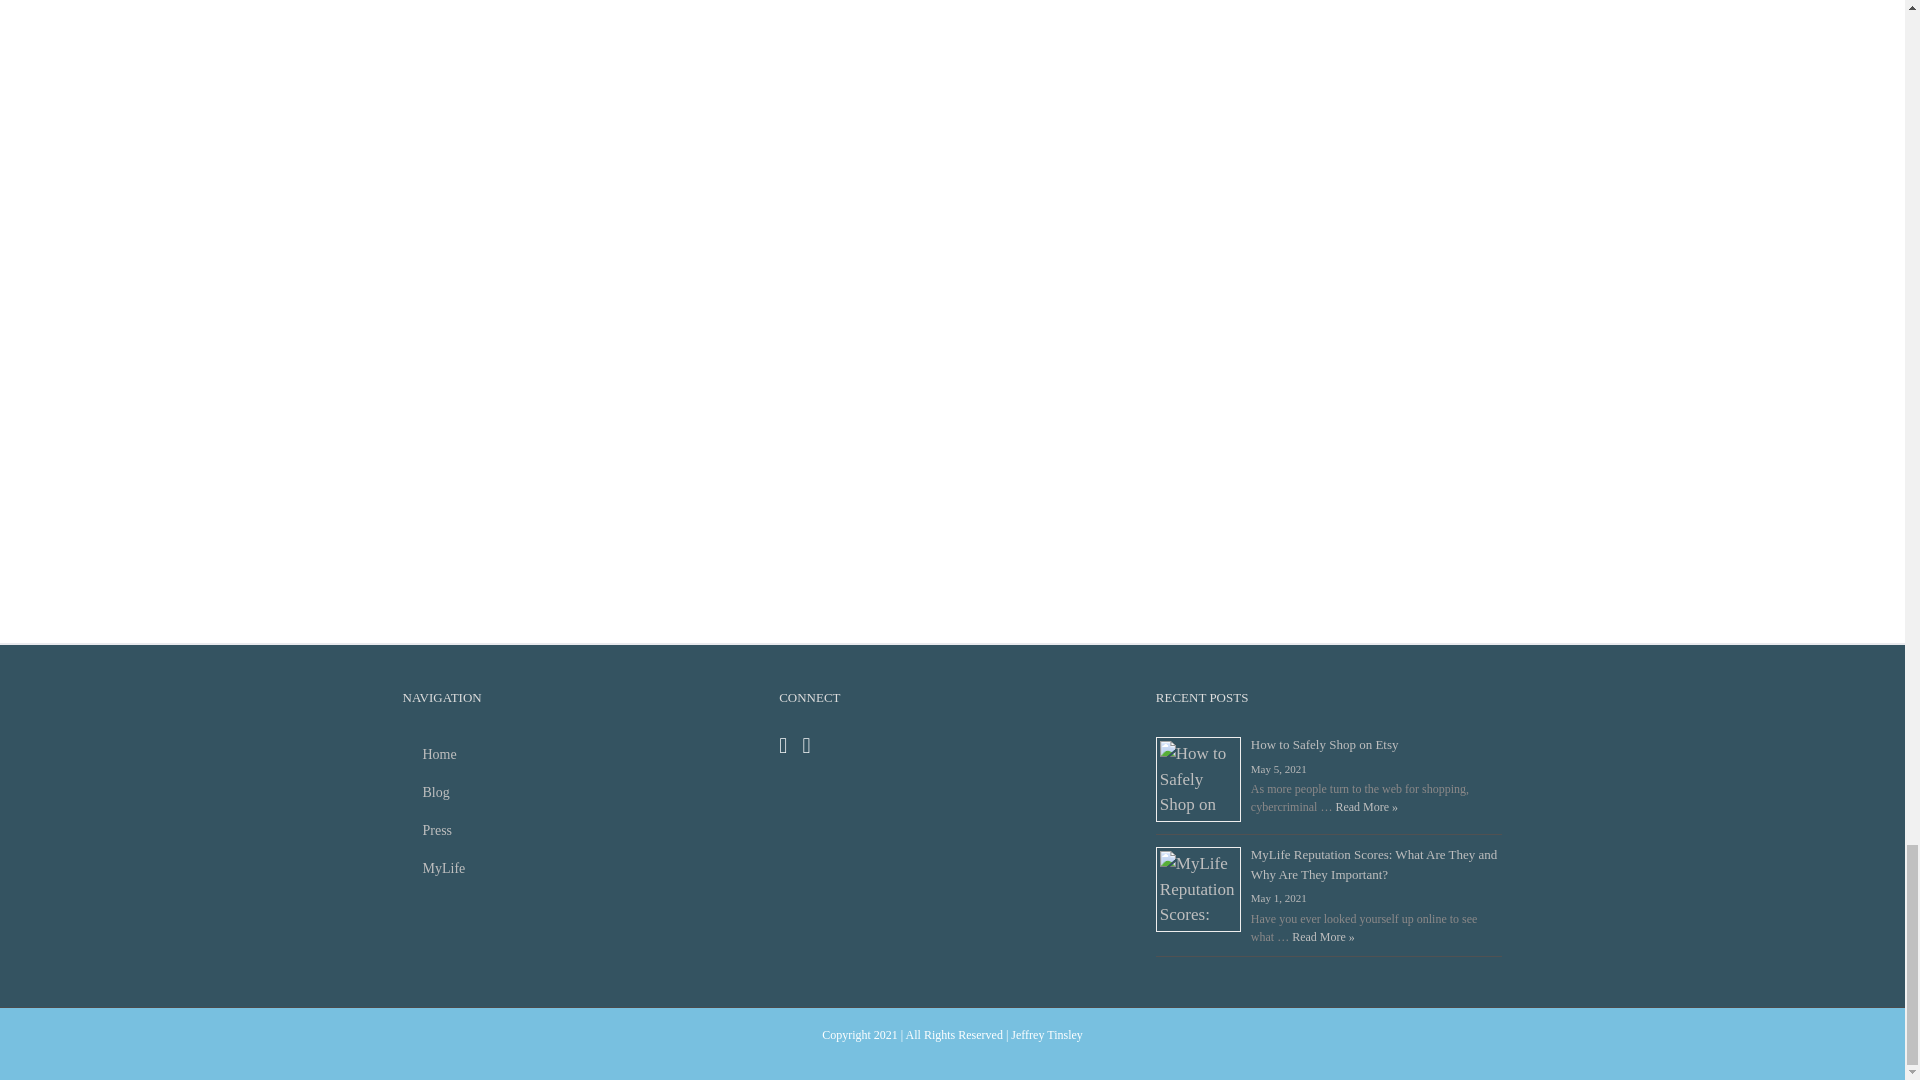 Image resolution: width=1920 pixels, height=1080 pixels. Describe the element at coordinates (1325, 744) in the screenshot. I see `Permalink to How to Safely Shop on Etsy` at that location.